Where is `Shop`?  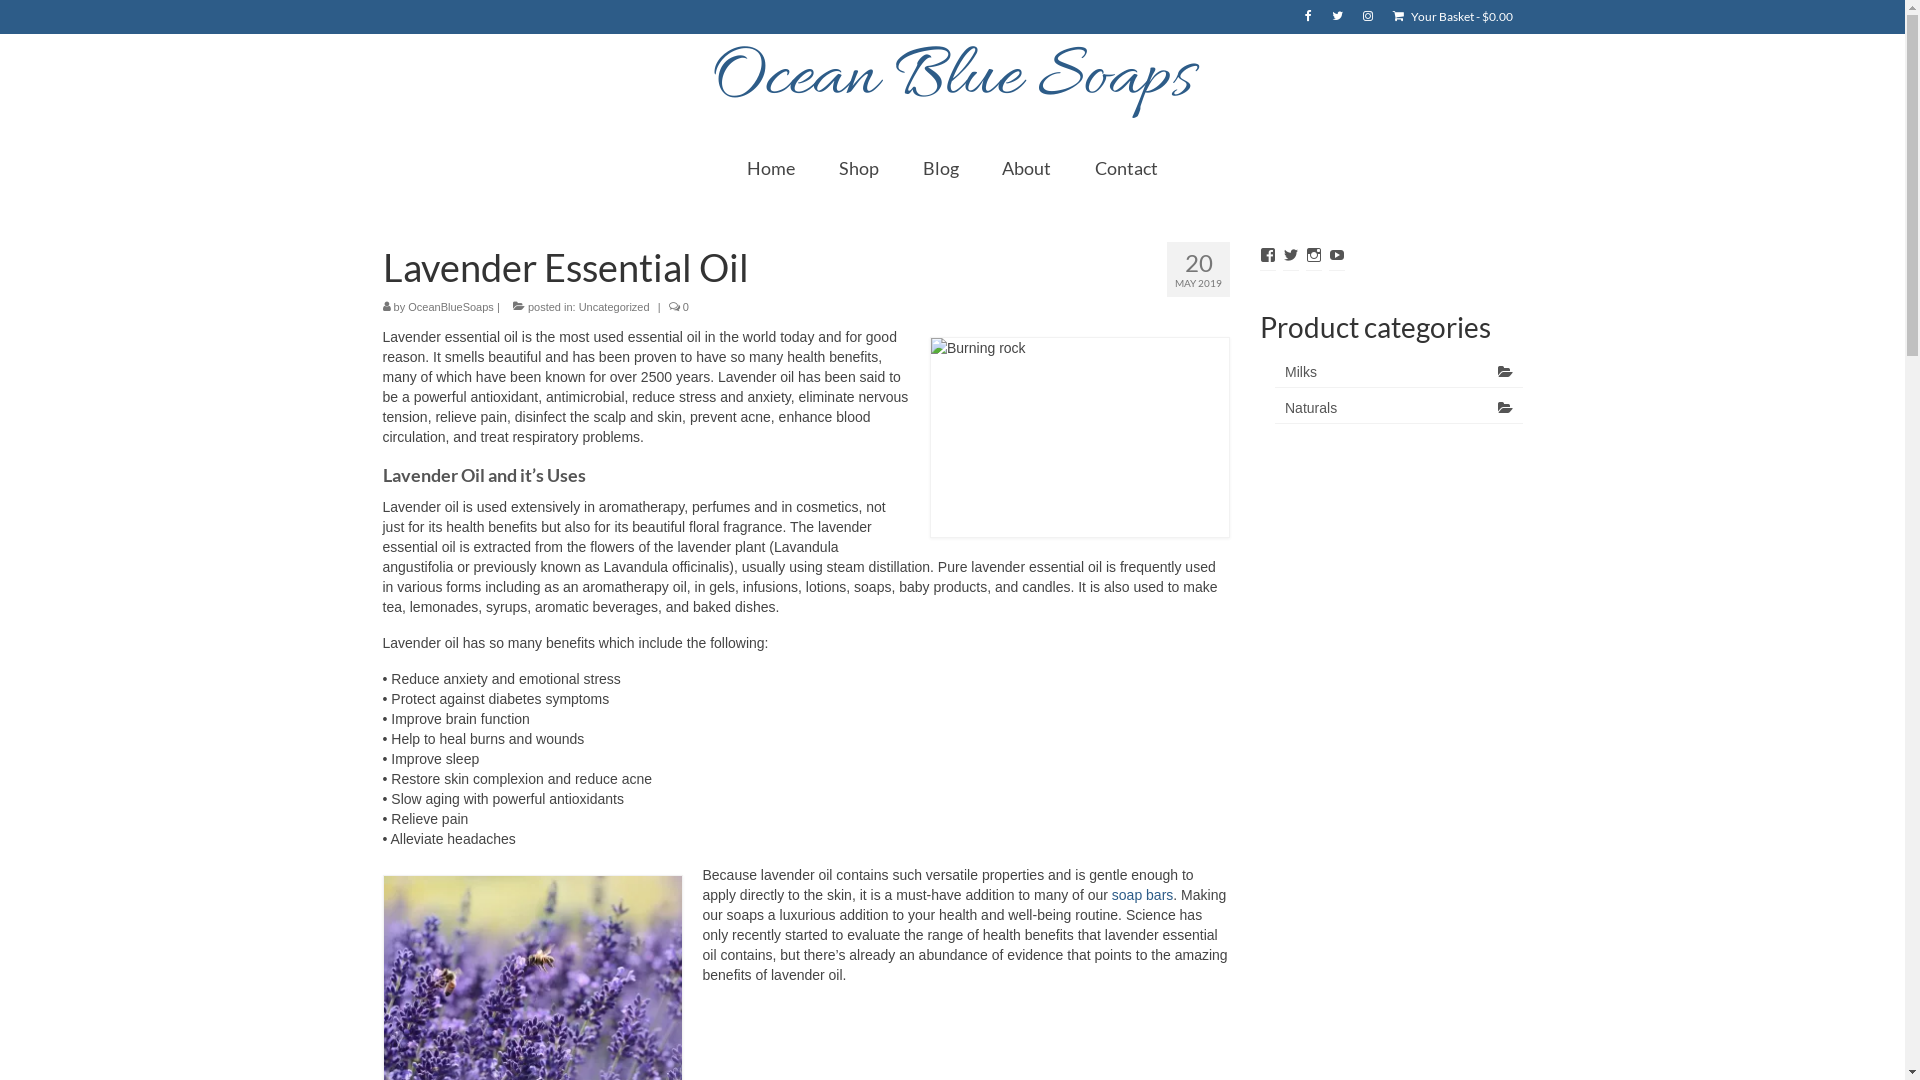 Shop is located at coordinates (859, 168).